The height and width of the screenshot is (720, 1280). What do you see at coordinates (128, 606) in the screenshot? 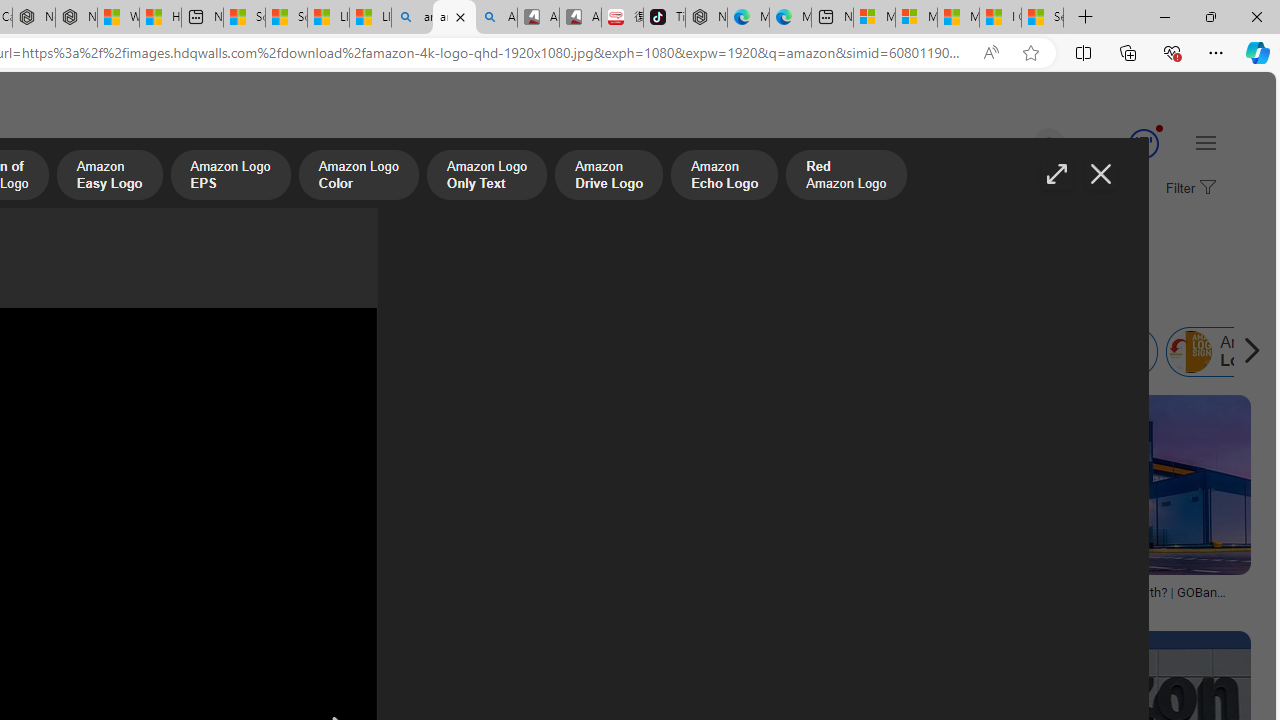
I see `downdetector.ae` at bounding box center [128, 606].